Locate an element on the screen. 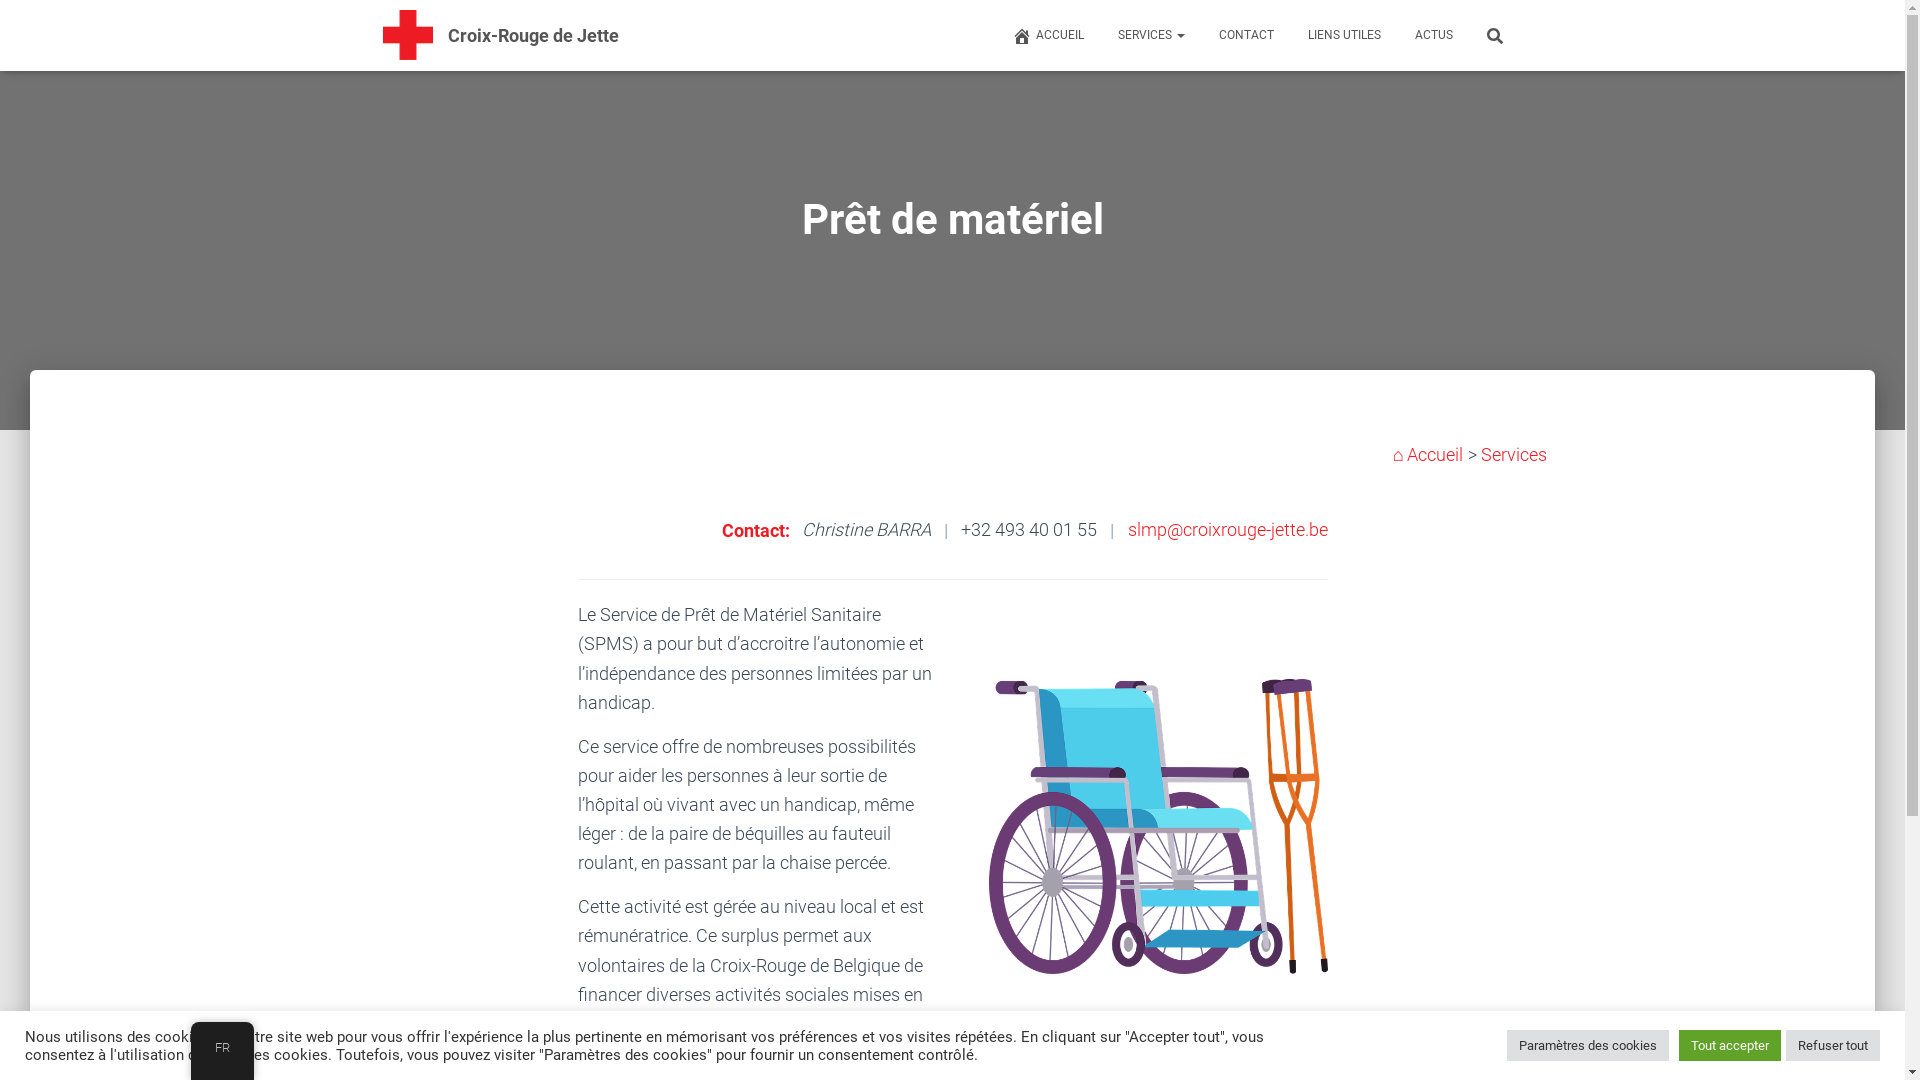 The image size is (1920, 1080). FR is located at coordinates (222, 1048).